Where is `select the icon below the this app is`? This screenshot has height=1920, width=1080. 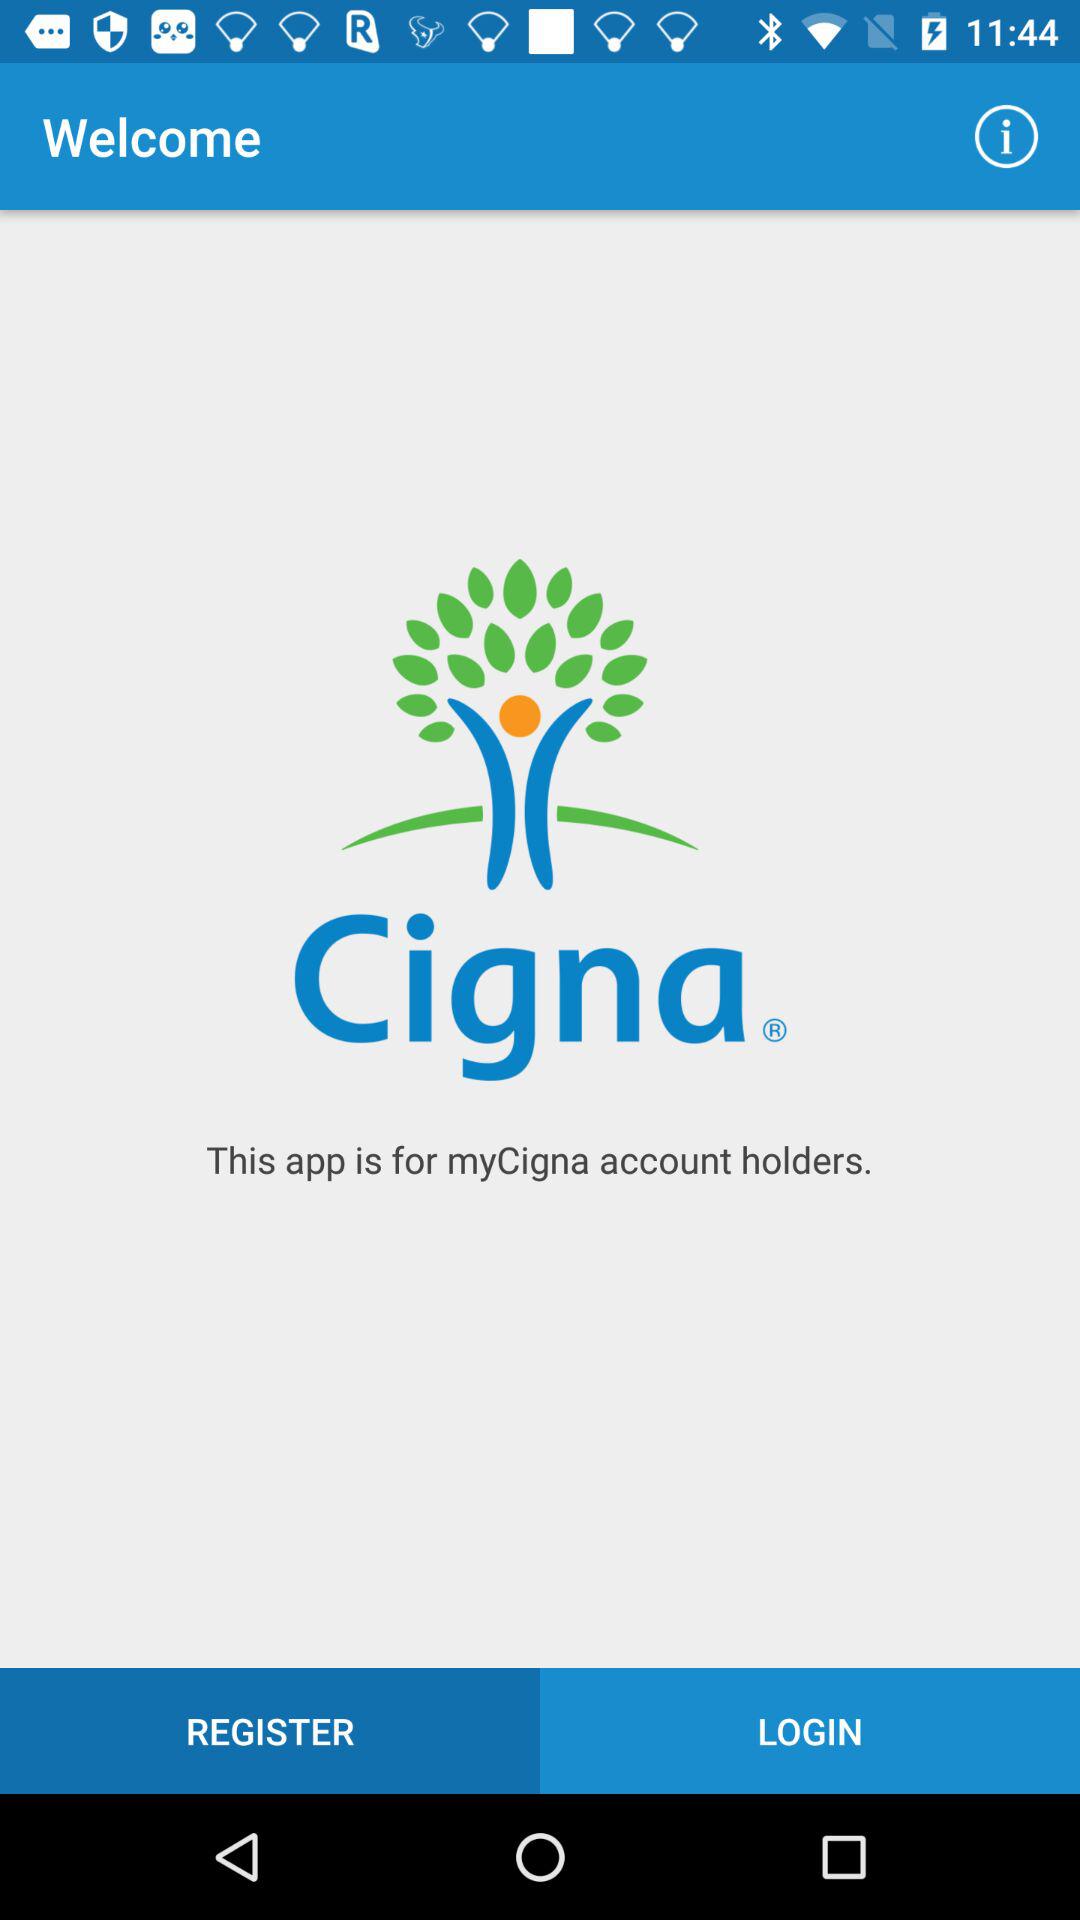 select the icon below the this app is is located at coordinates (270, 1730).